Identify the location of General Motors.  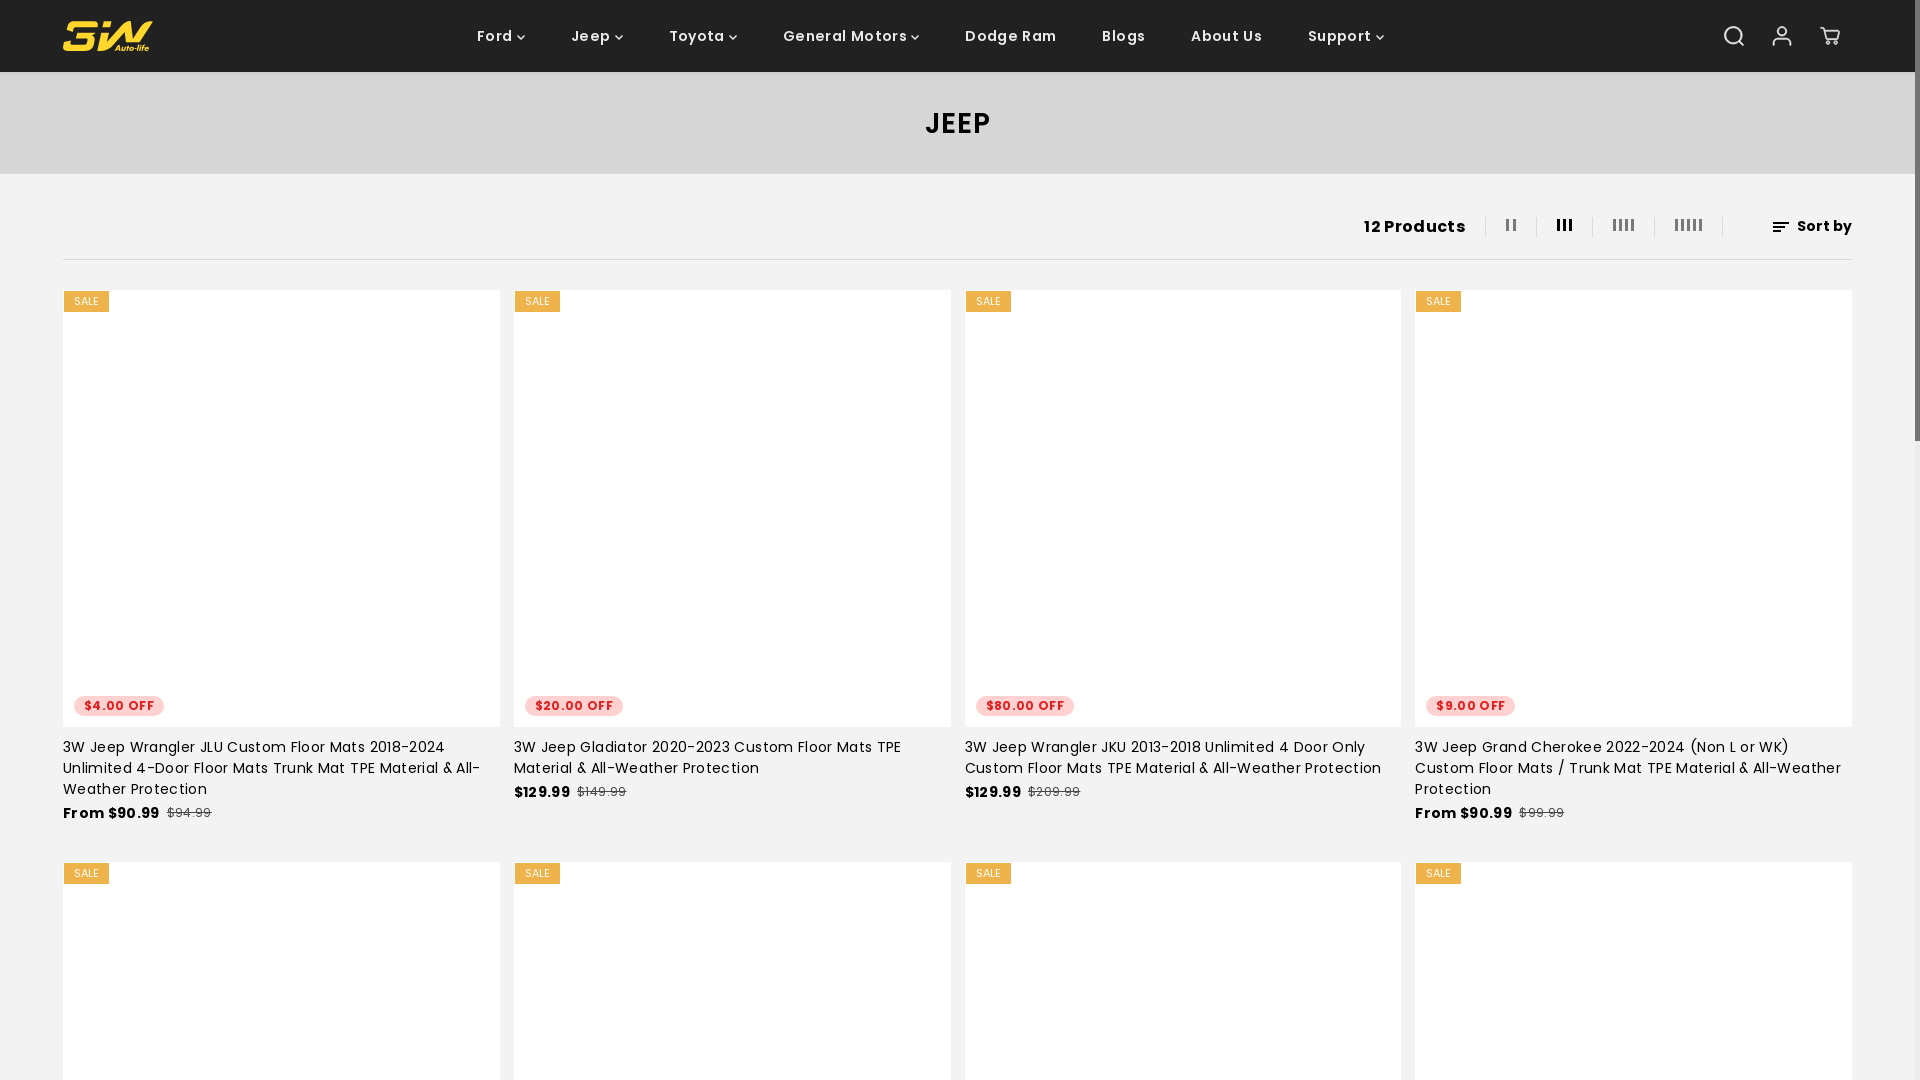
(851, 36).